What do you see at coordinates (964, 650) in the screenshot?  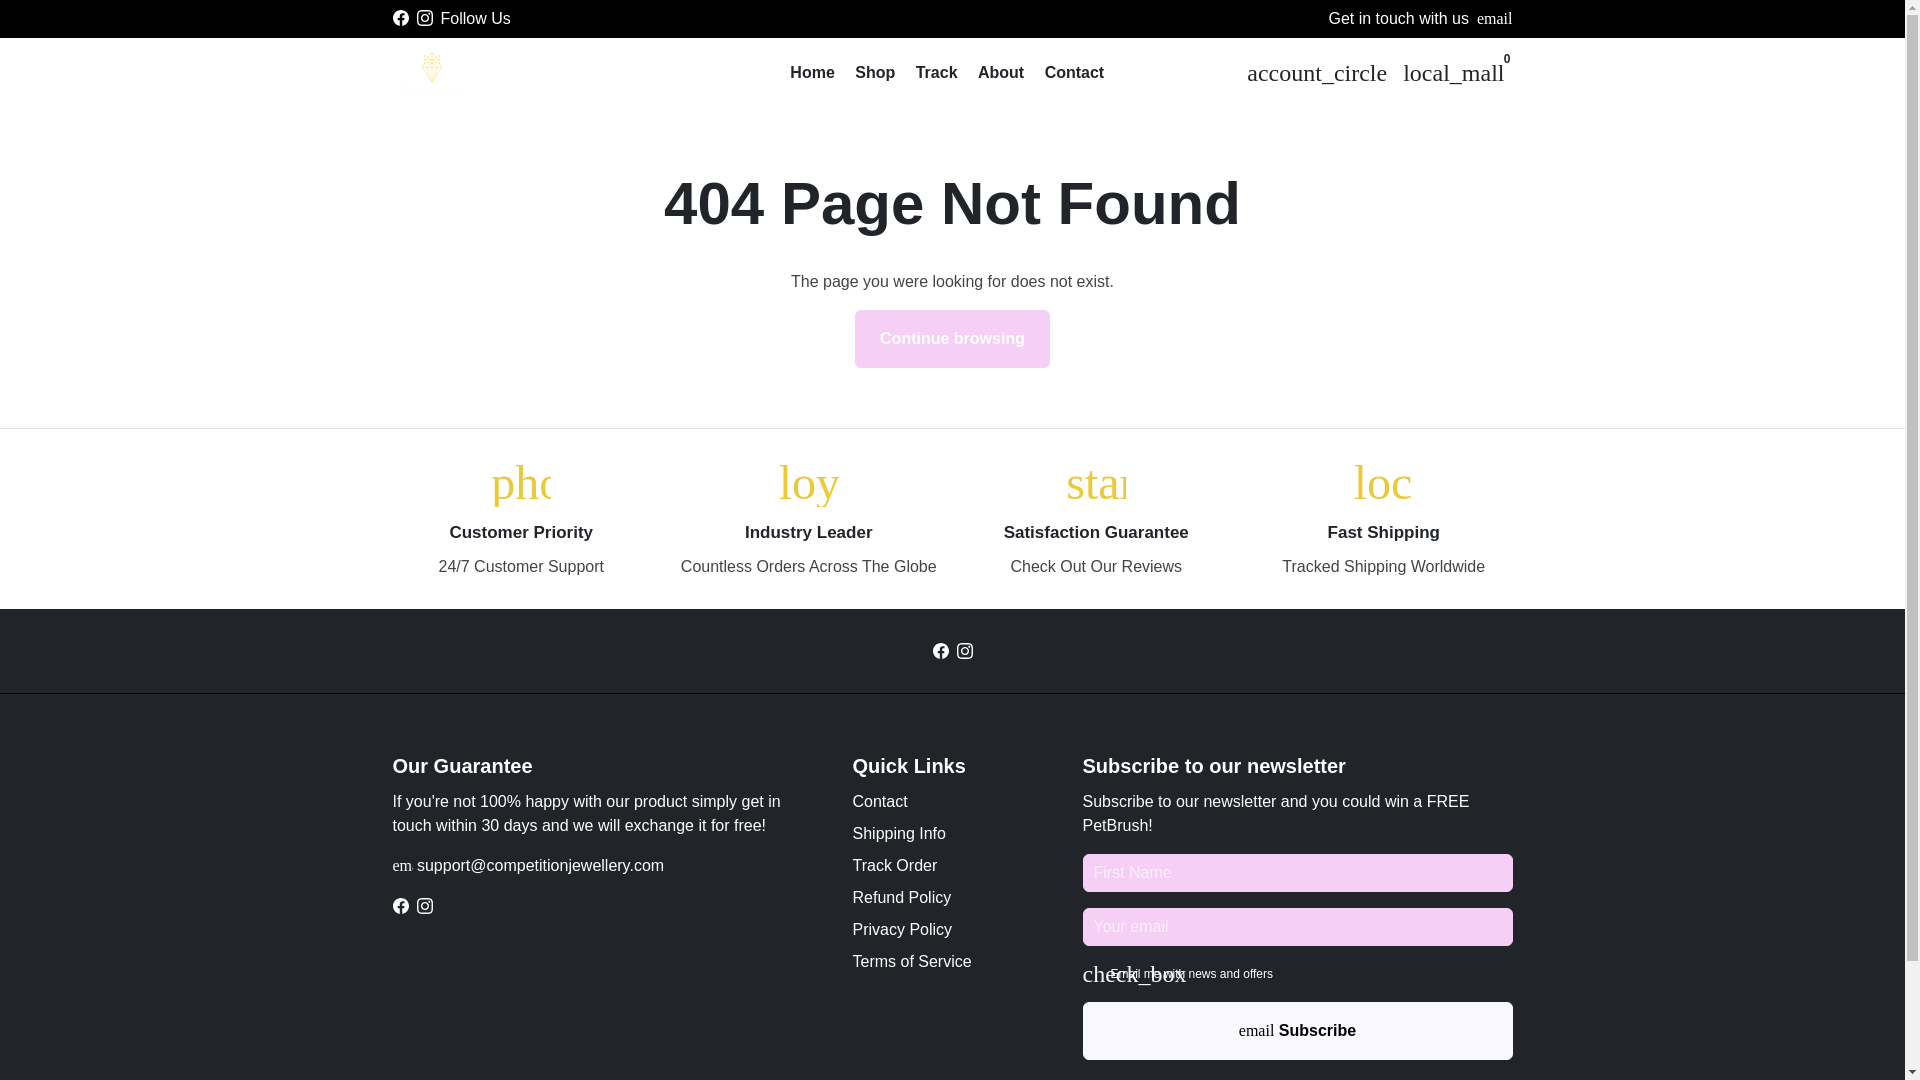 I see `Glow Up Competition Jewellery on Instagram` at bounding box center [964, 650].